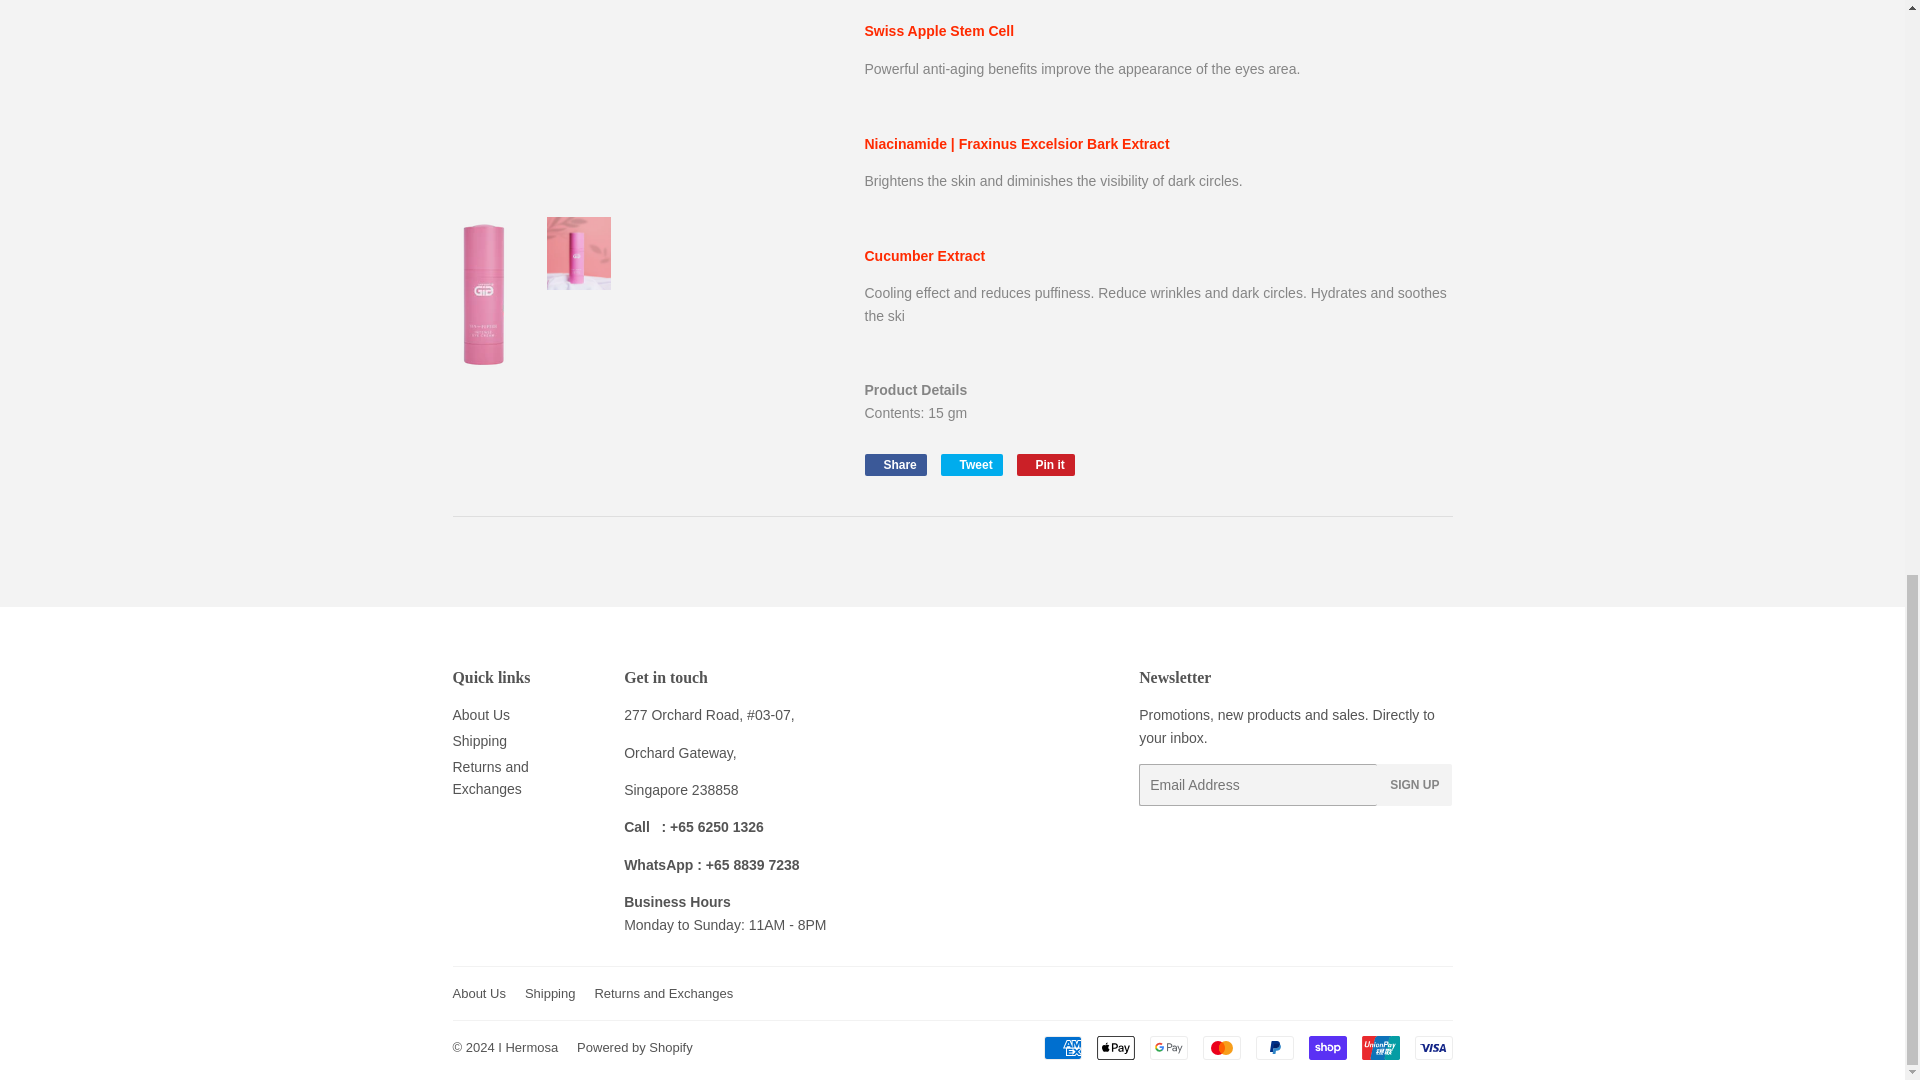  Describe the element at coordinates (1063, 1047) in the screenshot. I see `American Express` at that location.